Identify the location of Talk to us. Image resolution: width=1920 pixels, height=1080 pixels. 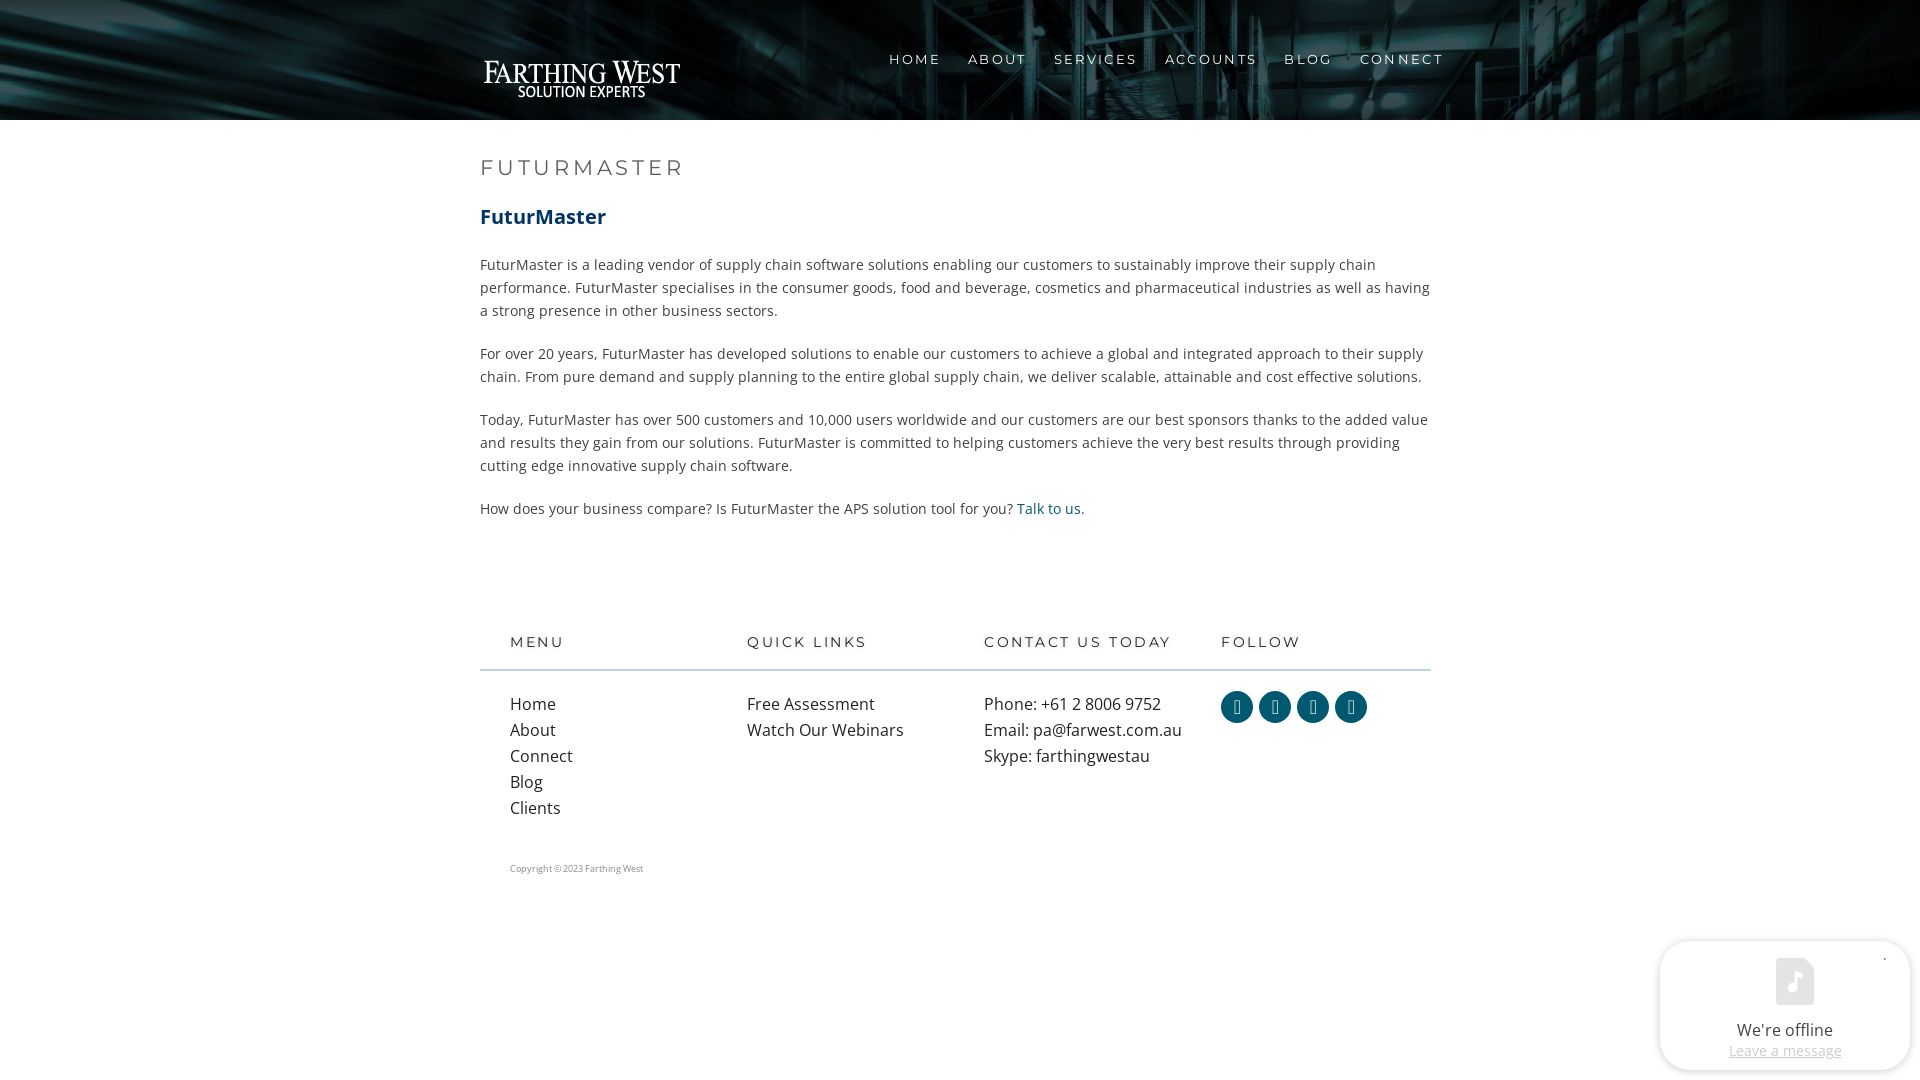
(1049, 508).